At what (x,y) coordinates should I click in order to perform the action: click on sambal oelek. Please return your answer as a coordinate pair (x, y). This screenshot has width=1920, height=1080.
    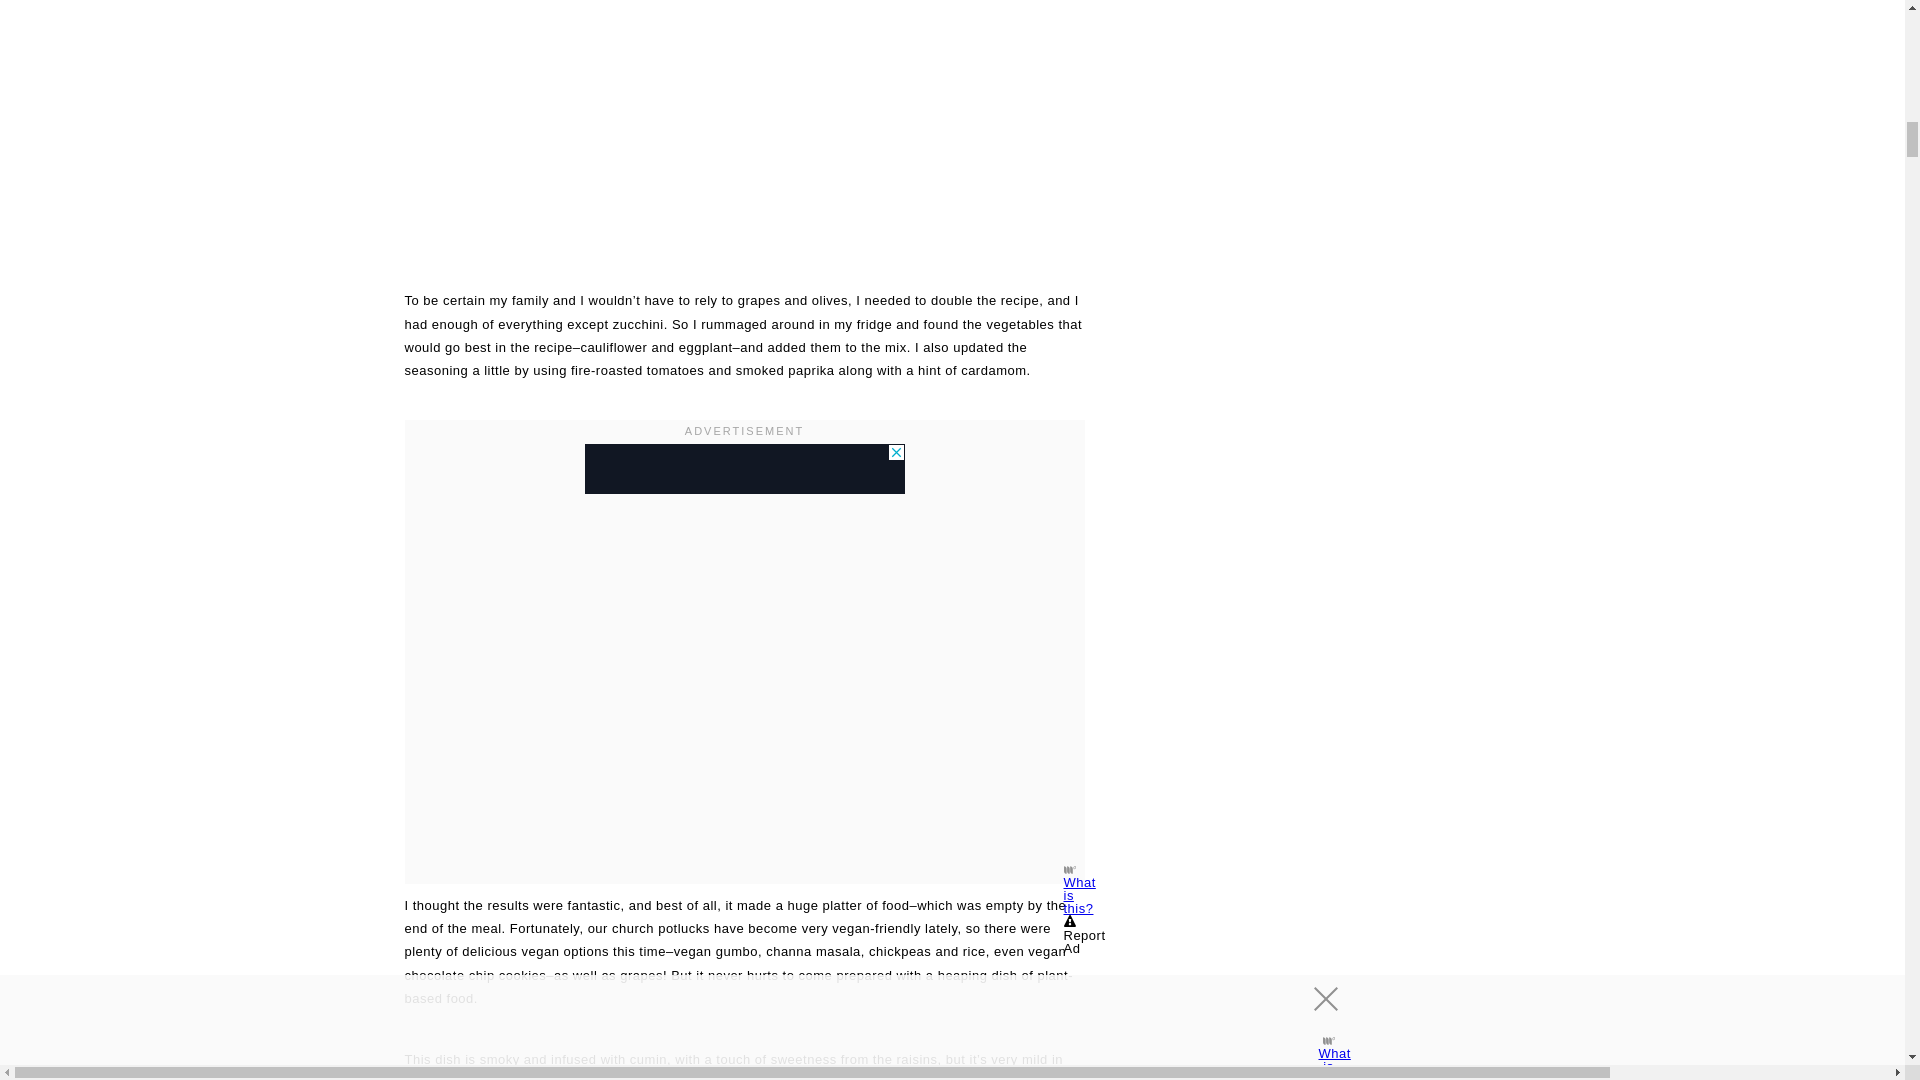
    Looking at the image, I should click on (740, 1077).